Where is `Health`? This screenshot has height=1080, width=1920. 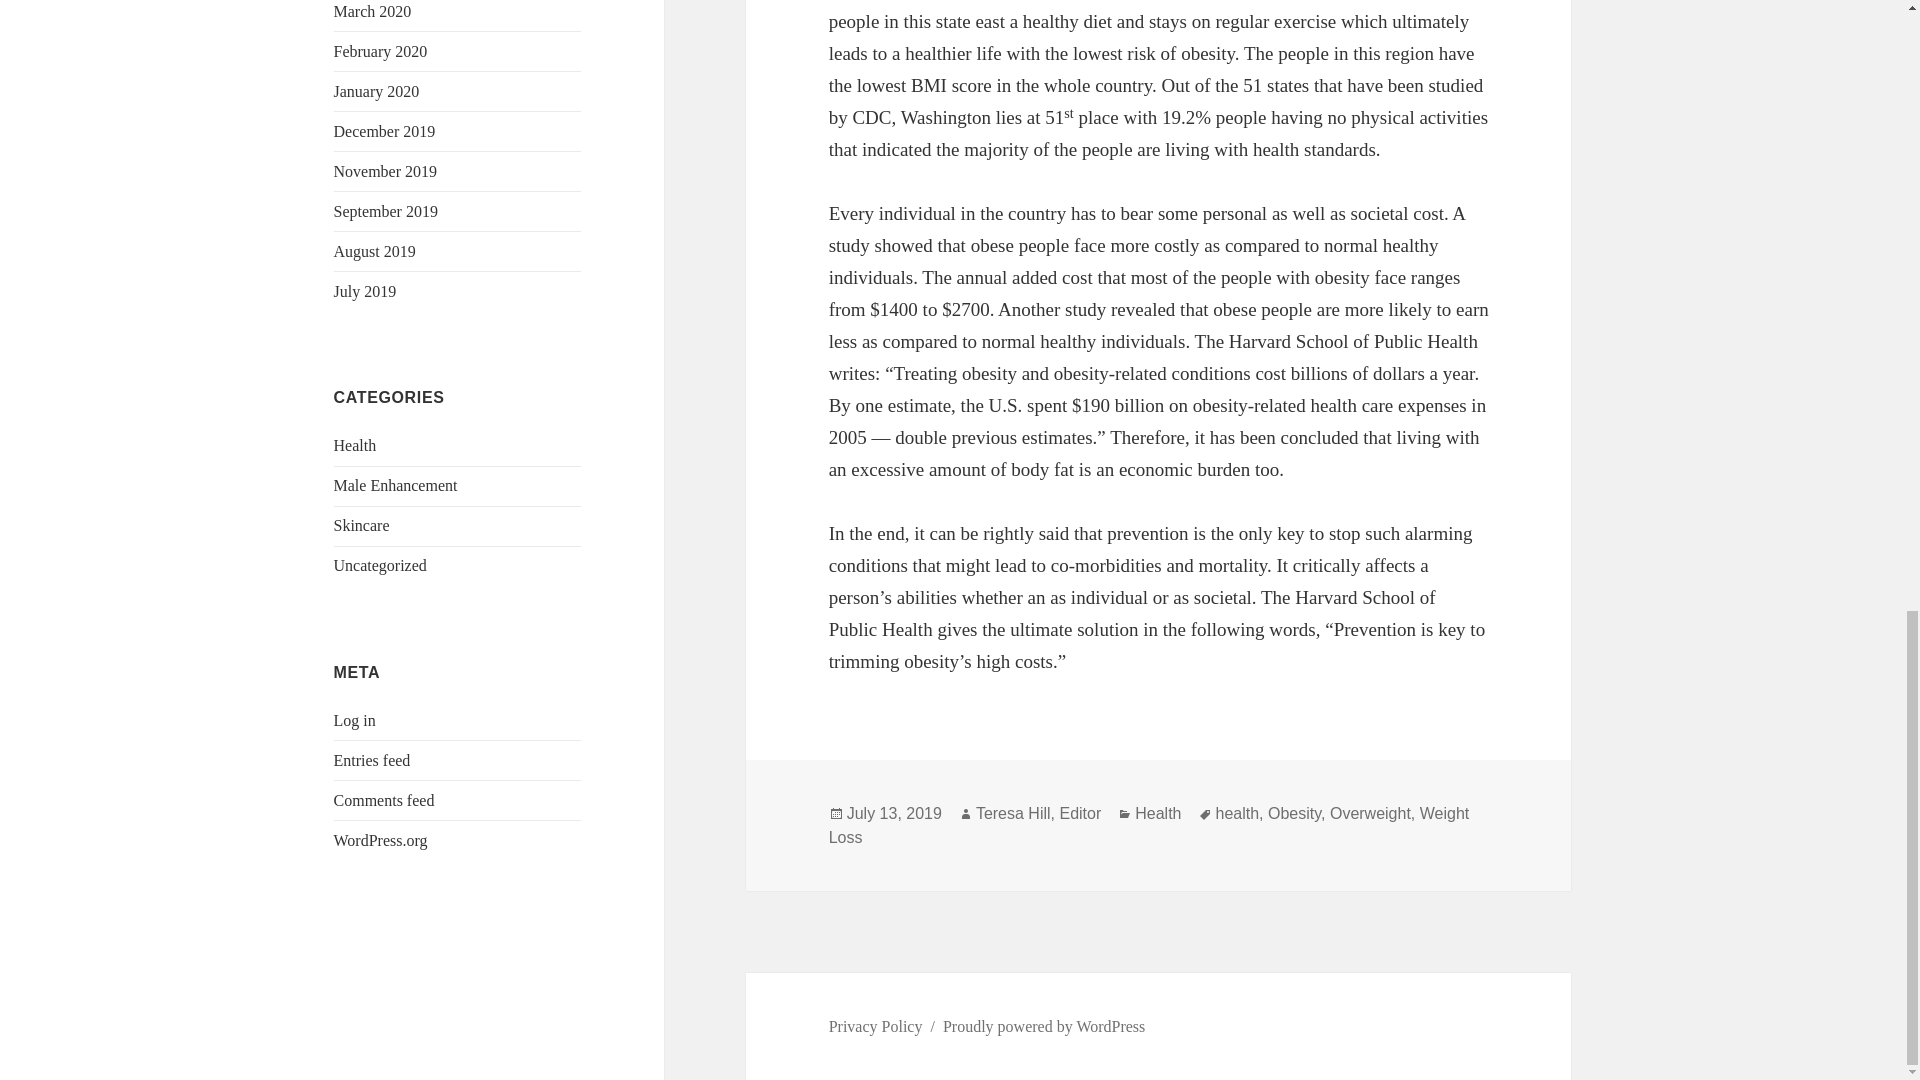 Health is located at coordinates (355, 445).